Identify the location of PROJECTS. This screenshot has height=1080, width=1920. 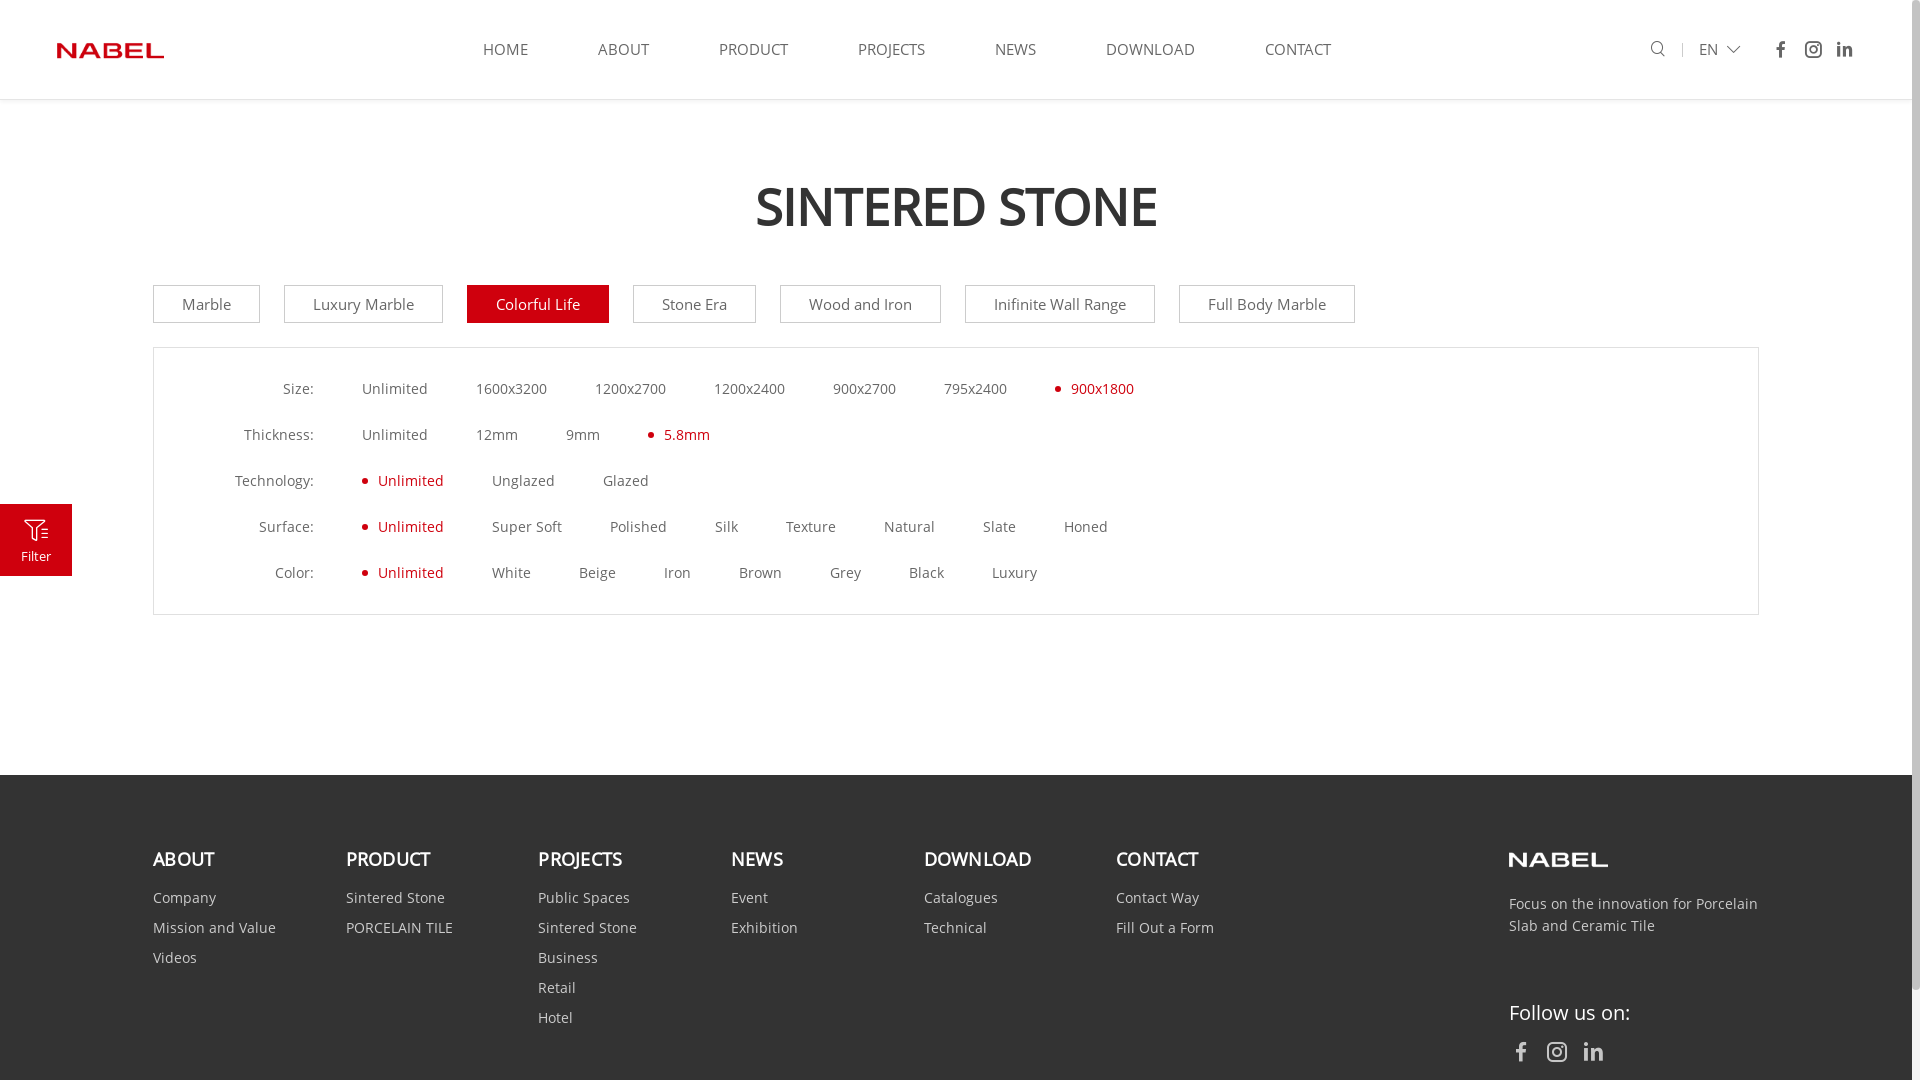
(892, 50).